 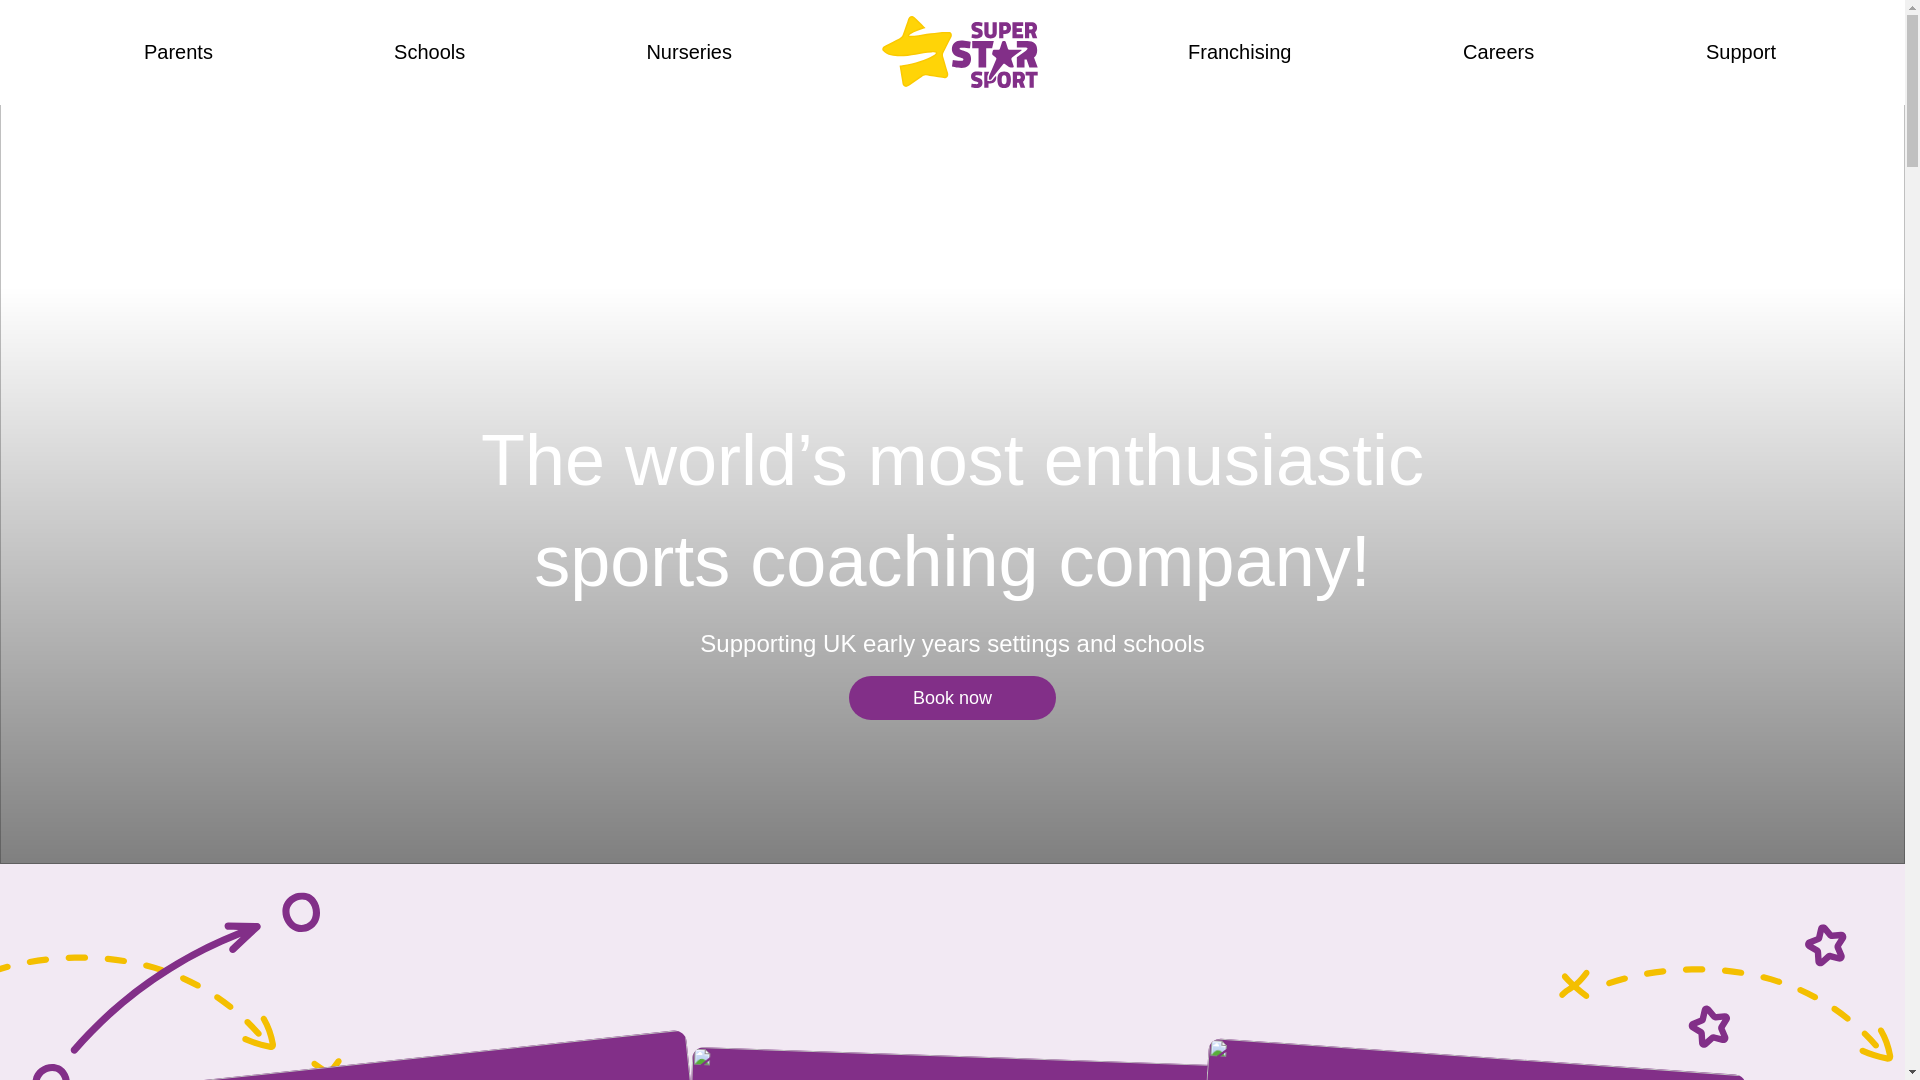 I want to click on Parents, so click(x=960, y=52).